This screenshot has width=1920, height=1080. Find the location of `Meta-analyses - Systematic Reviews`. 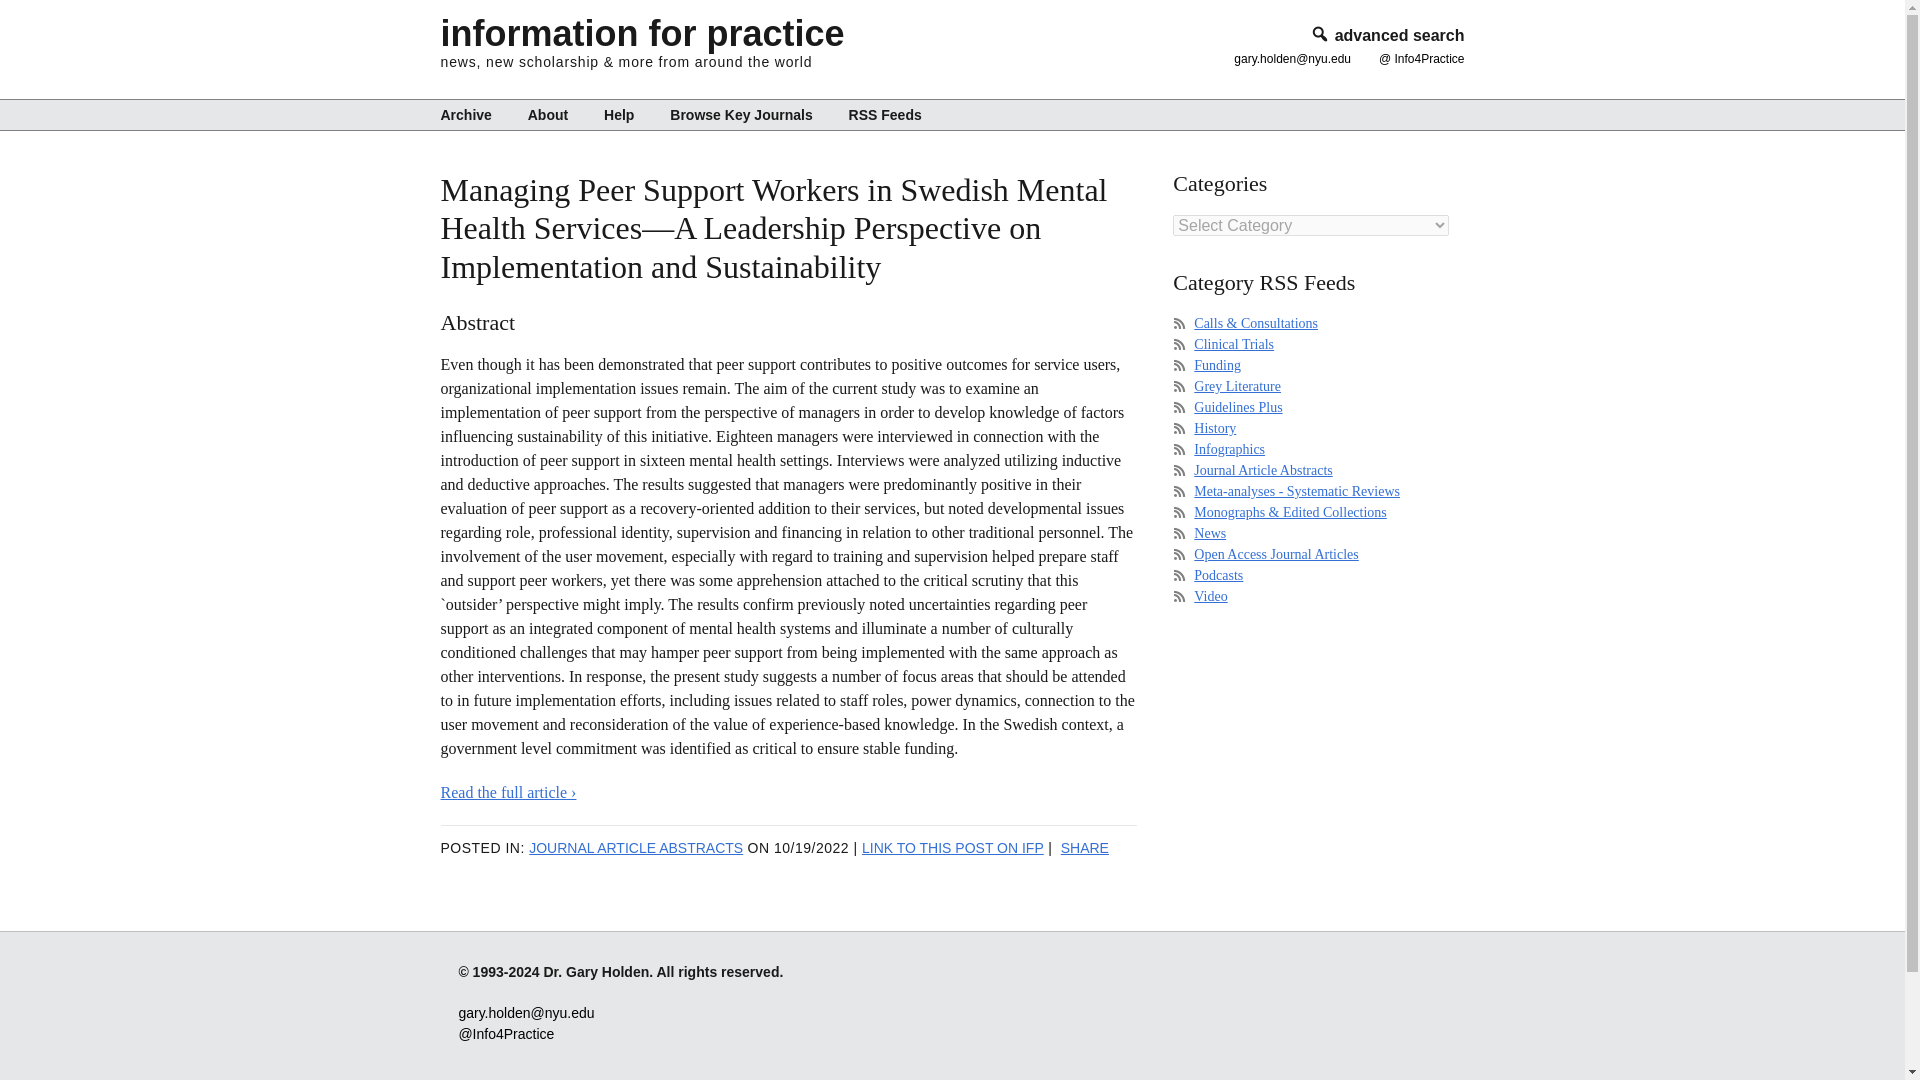

Meta-analyses - Systematic Reviews is located at coordinates (1296, 490).